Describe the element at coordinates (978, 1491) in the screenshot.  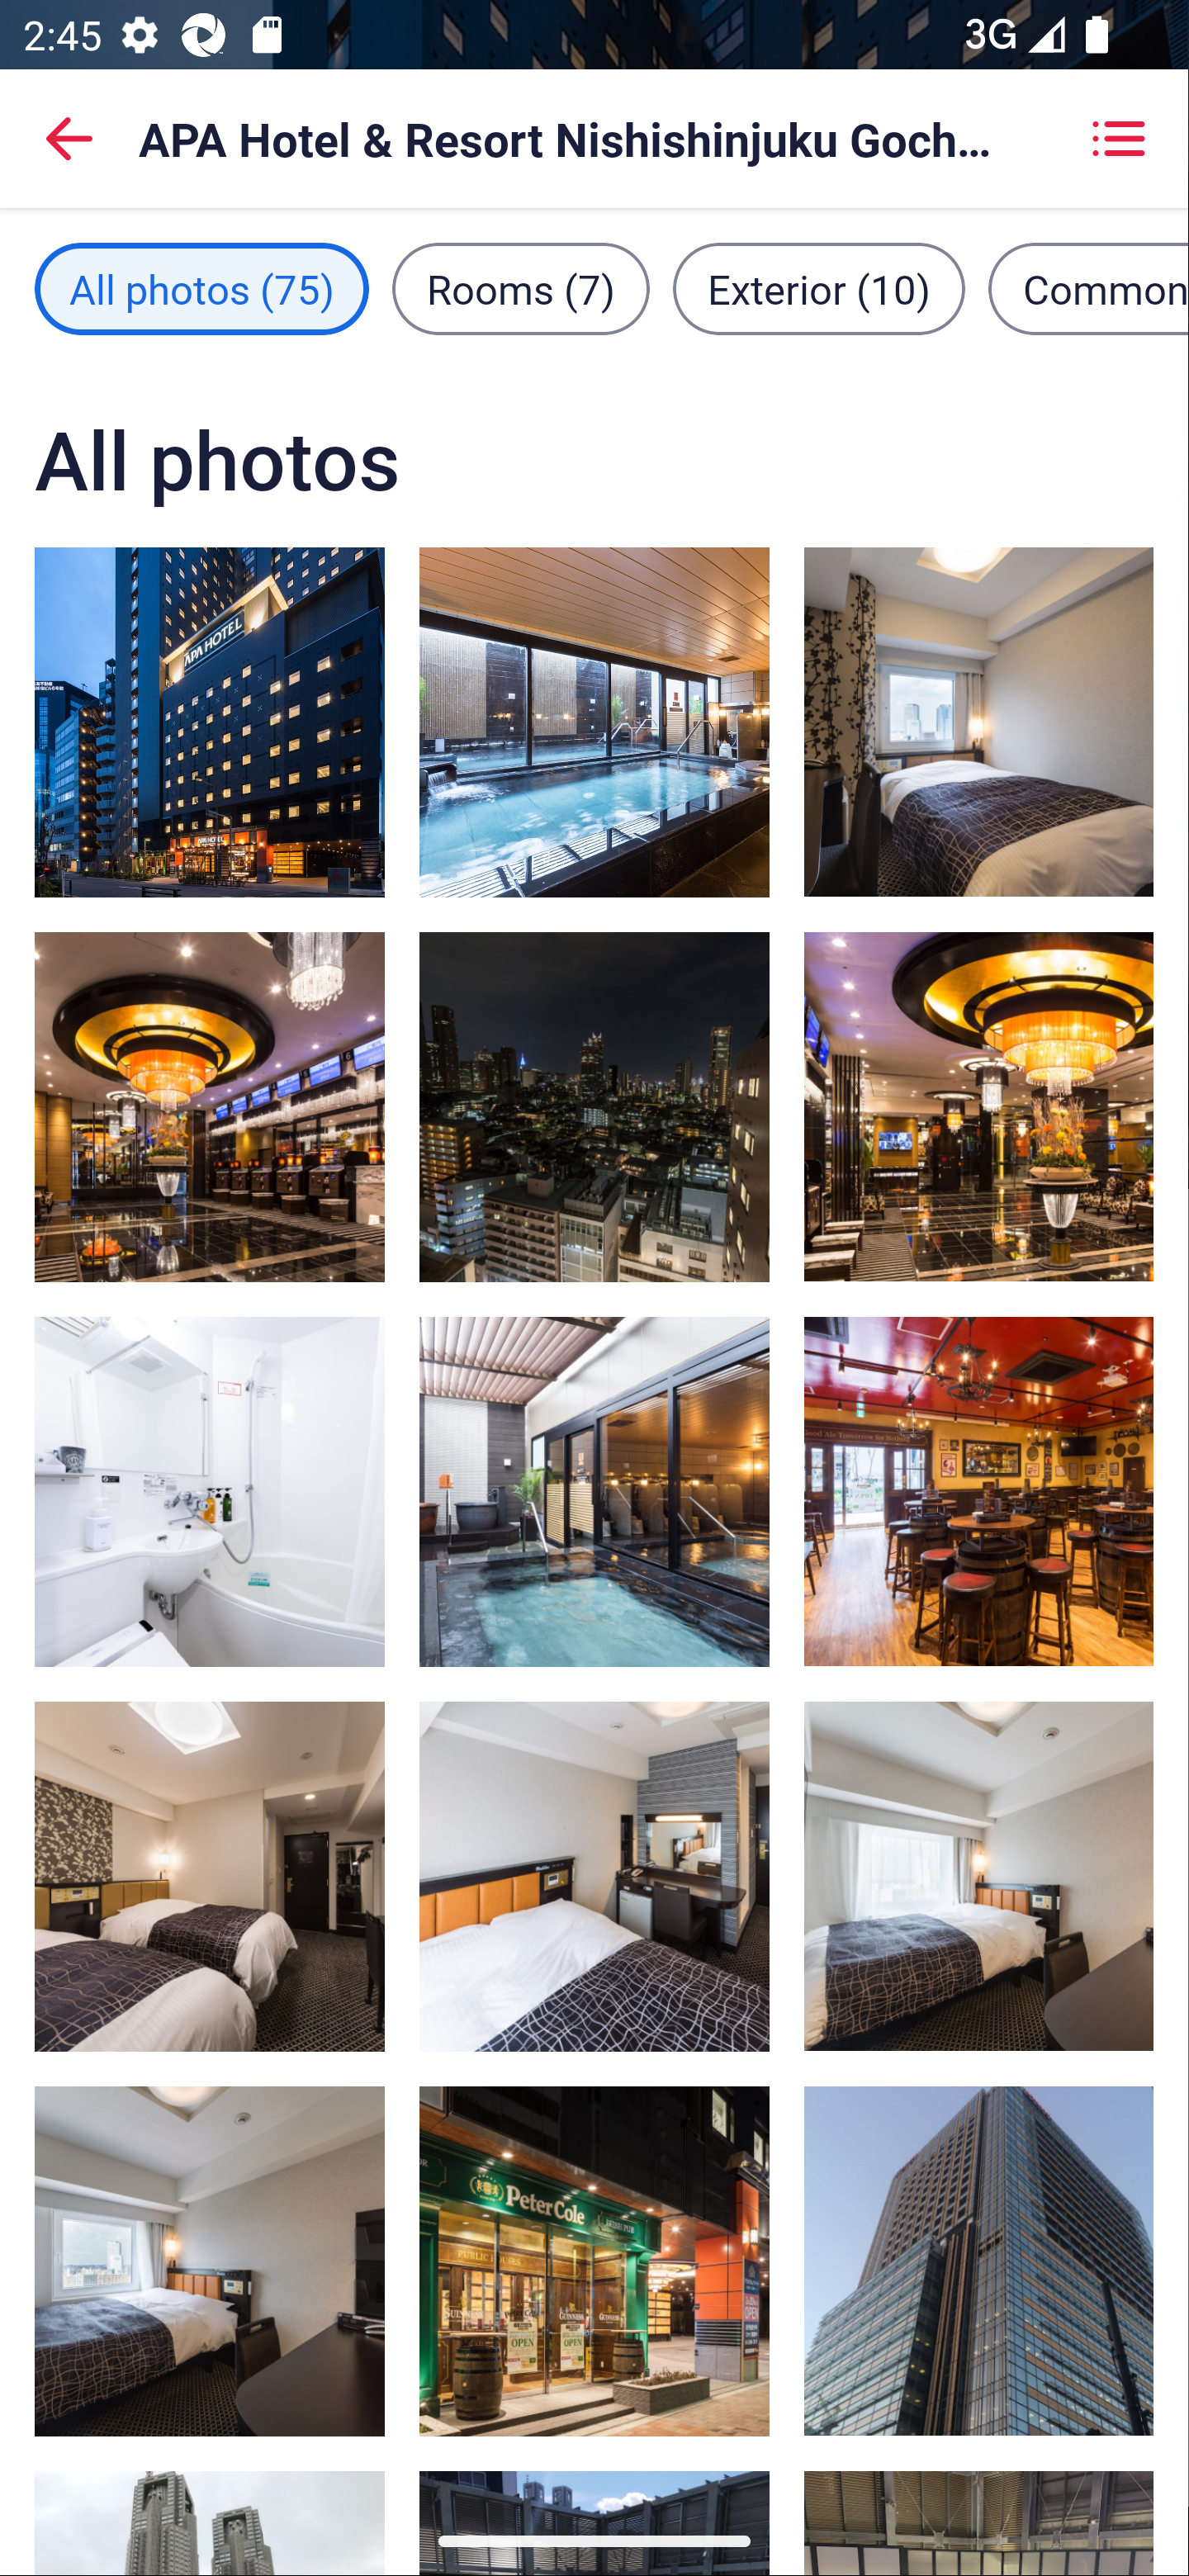
I see `Daily buffet breakfast for a fee, image` at that location.